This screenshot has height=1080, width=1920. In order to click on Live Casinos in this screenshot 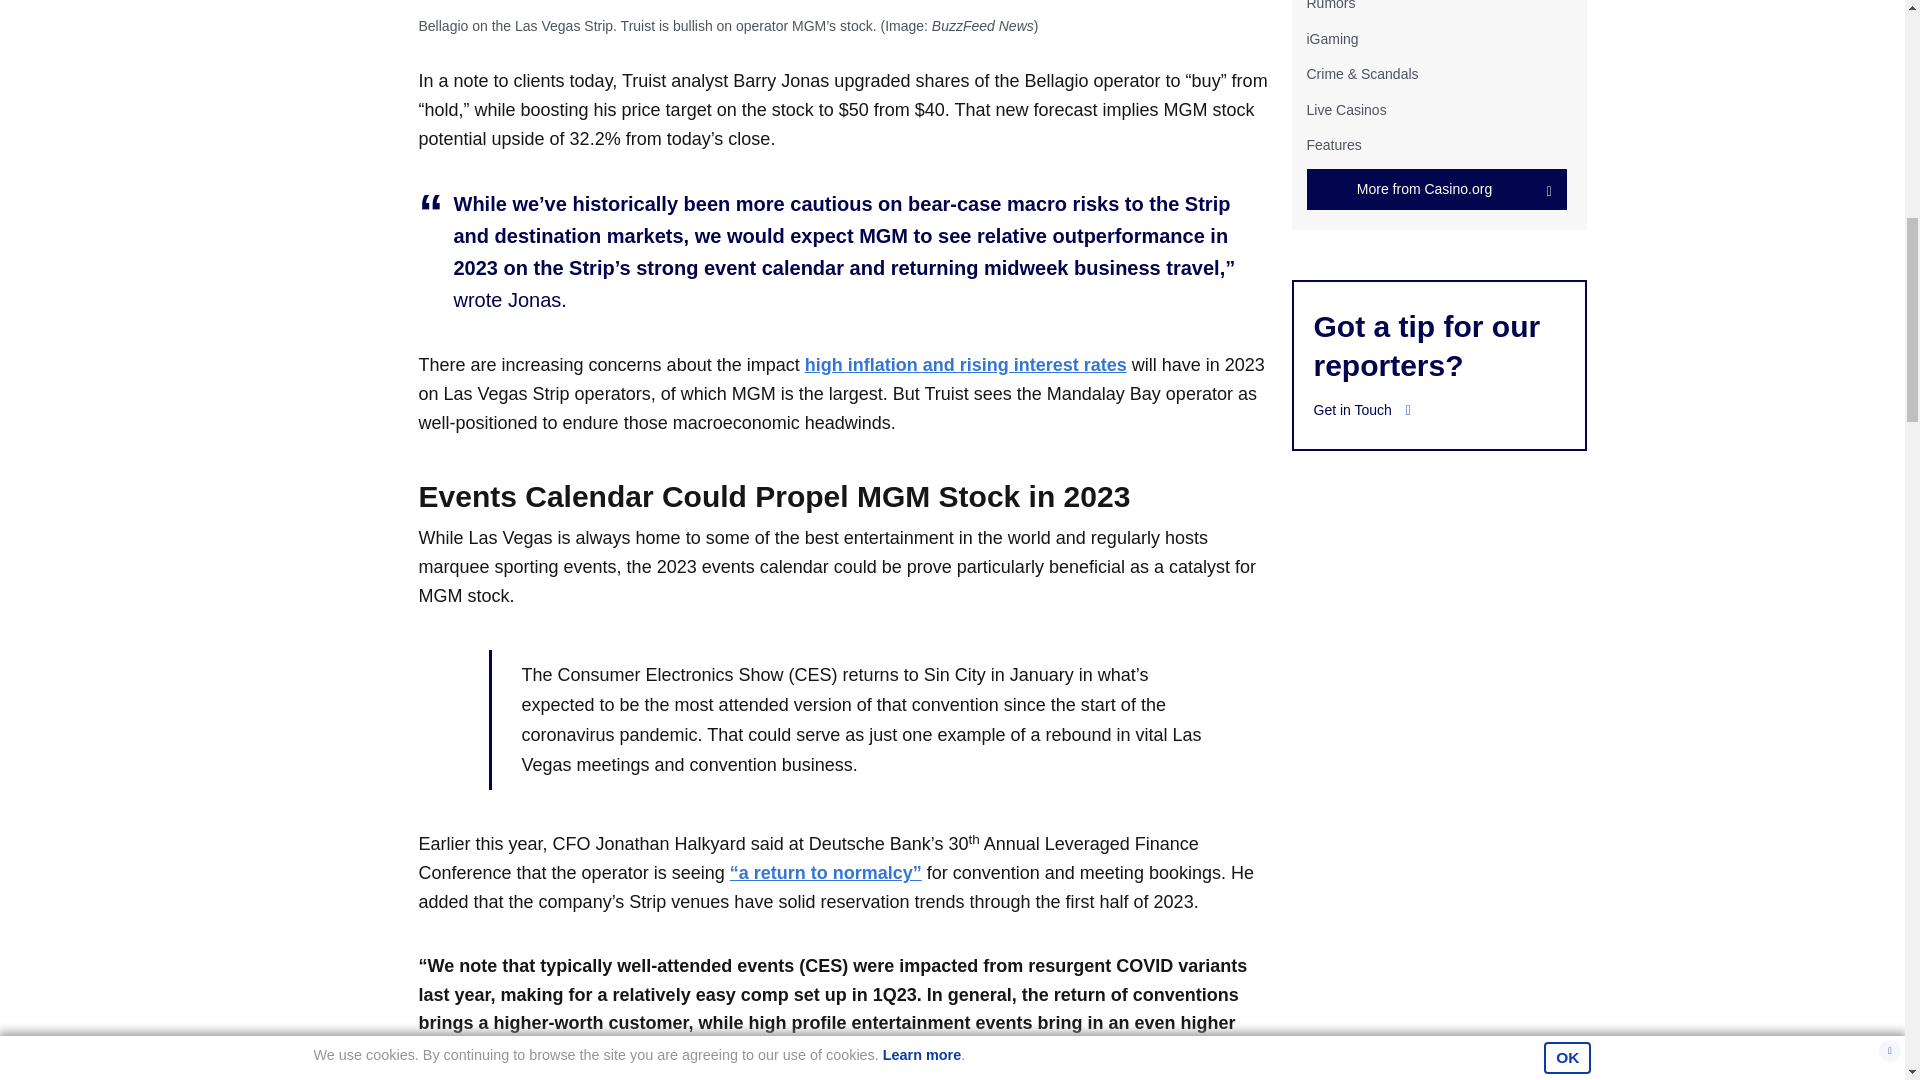, I will do `click(1346, 109)`.